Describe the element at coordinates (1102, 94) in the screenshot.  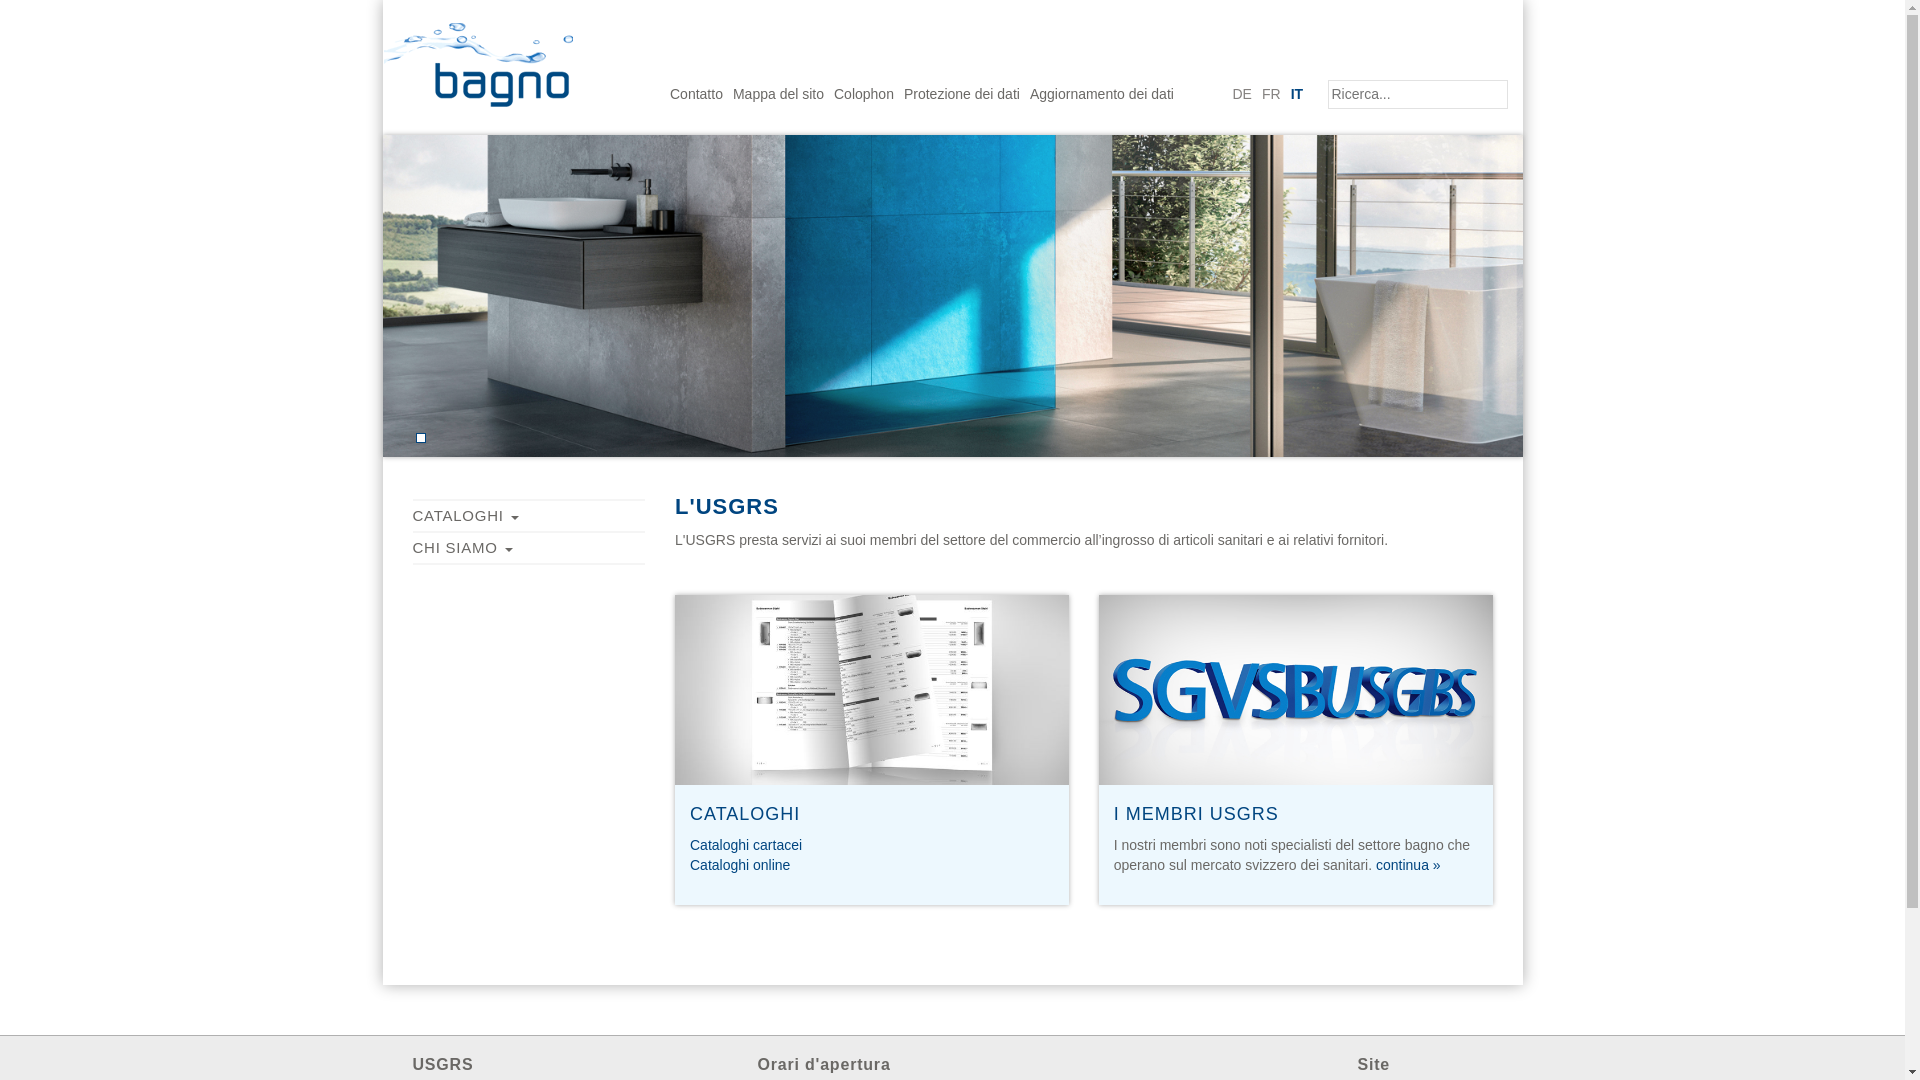
I see `Aggiornamento dei dati` at that location.